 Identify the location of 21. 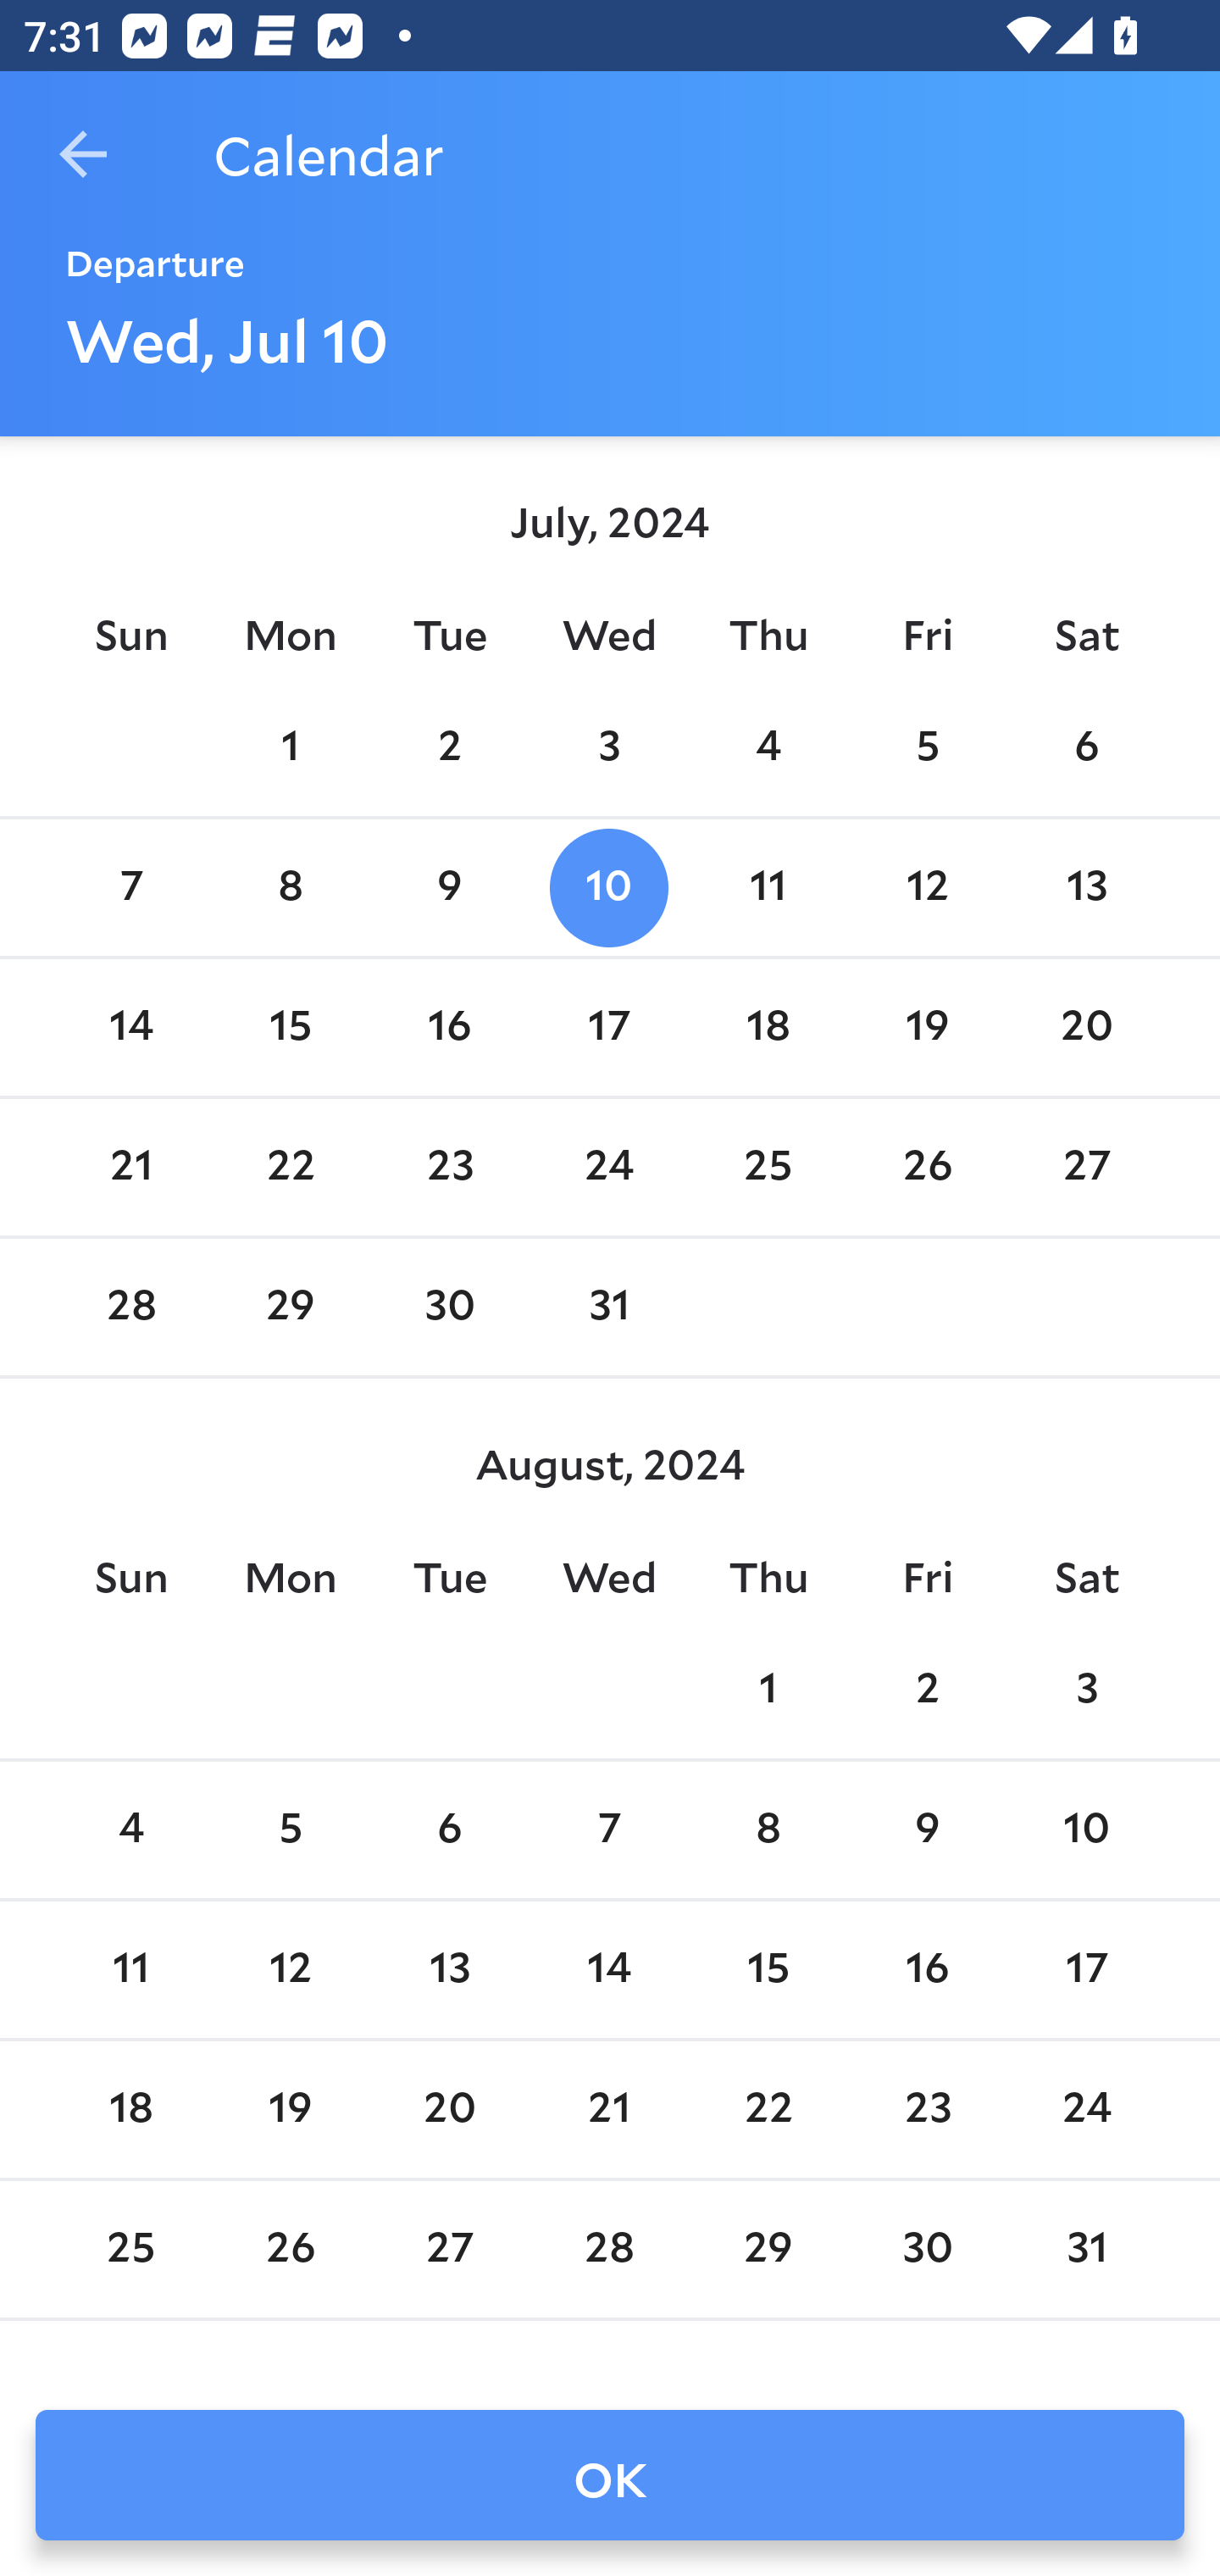
(130, 1167).